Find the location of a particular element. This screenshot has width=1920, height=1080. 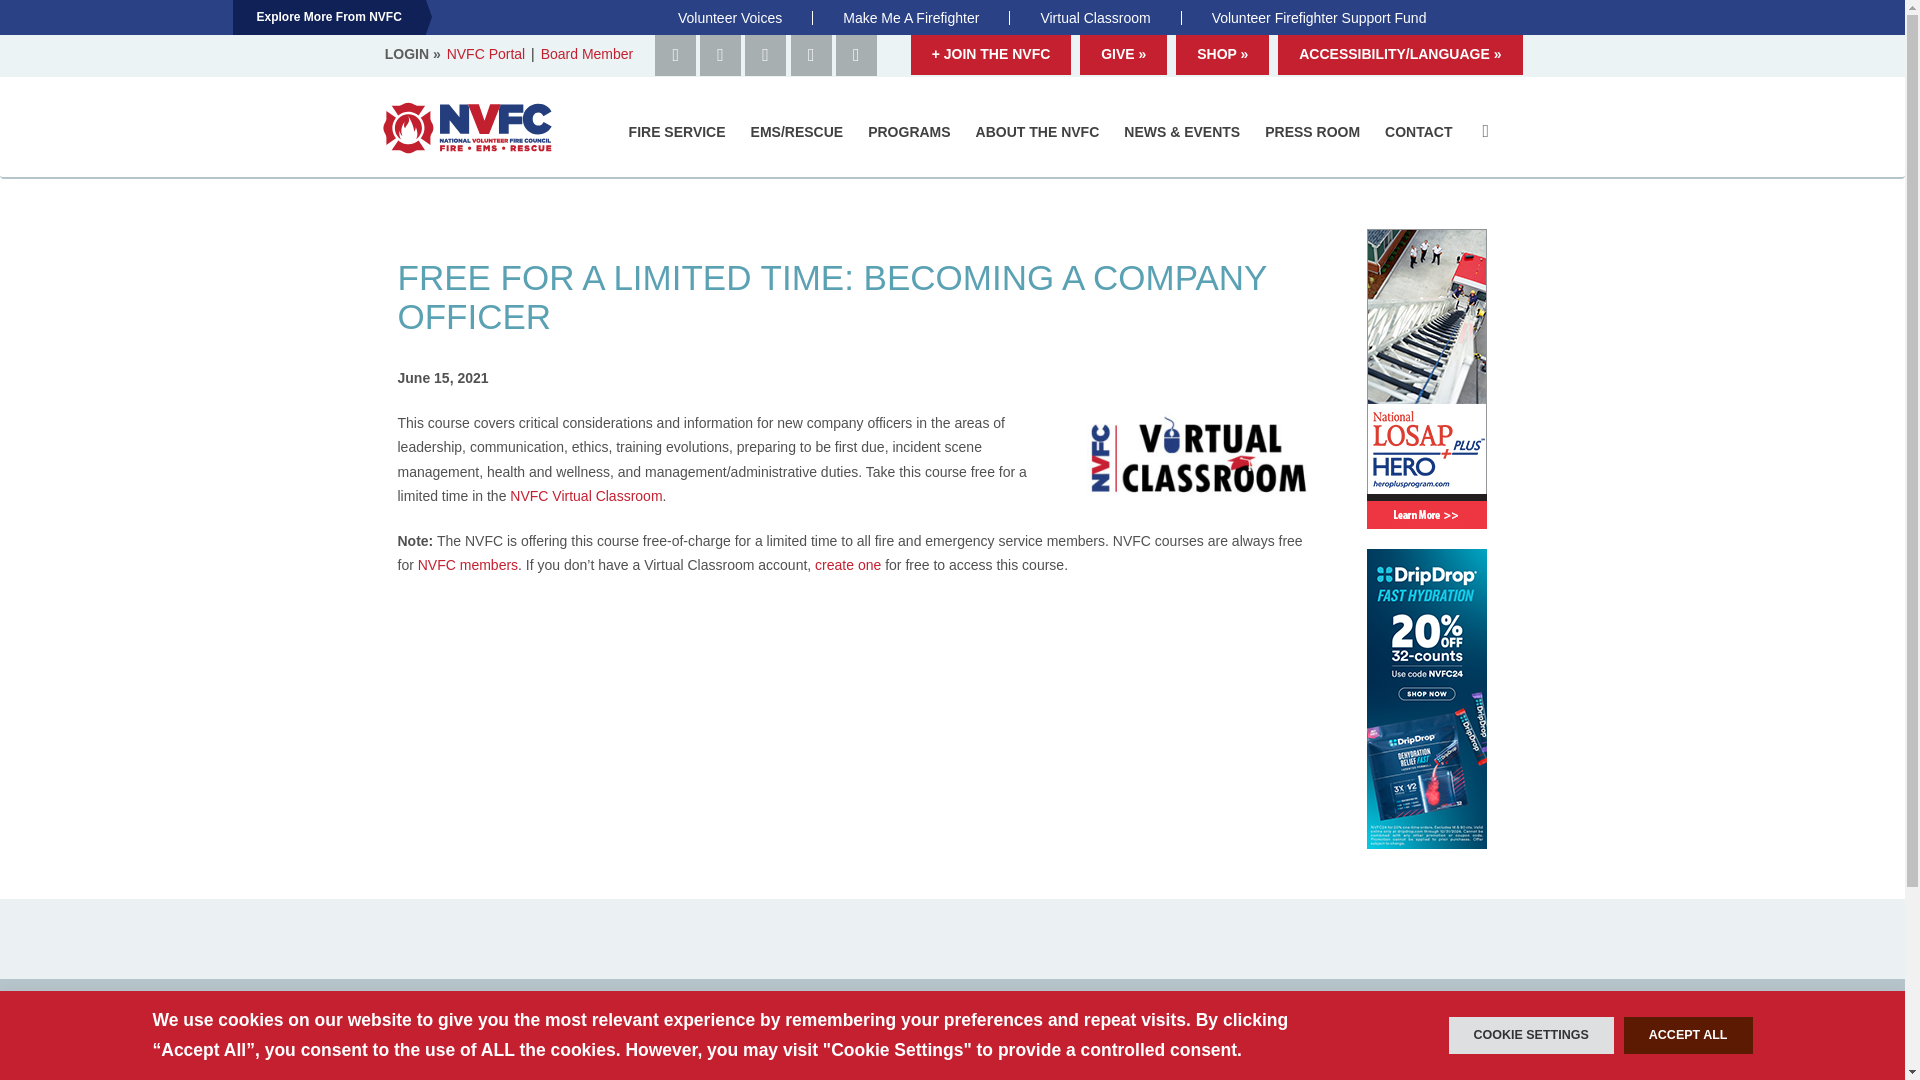

Board Member is located at coordinates (587, 54).